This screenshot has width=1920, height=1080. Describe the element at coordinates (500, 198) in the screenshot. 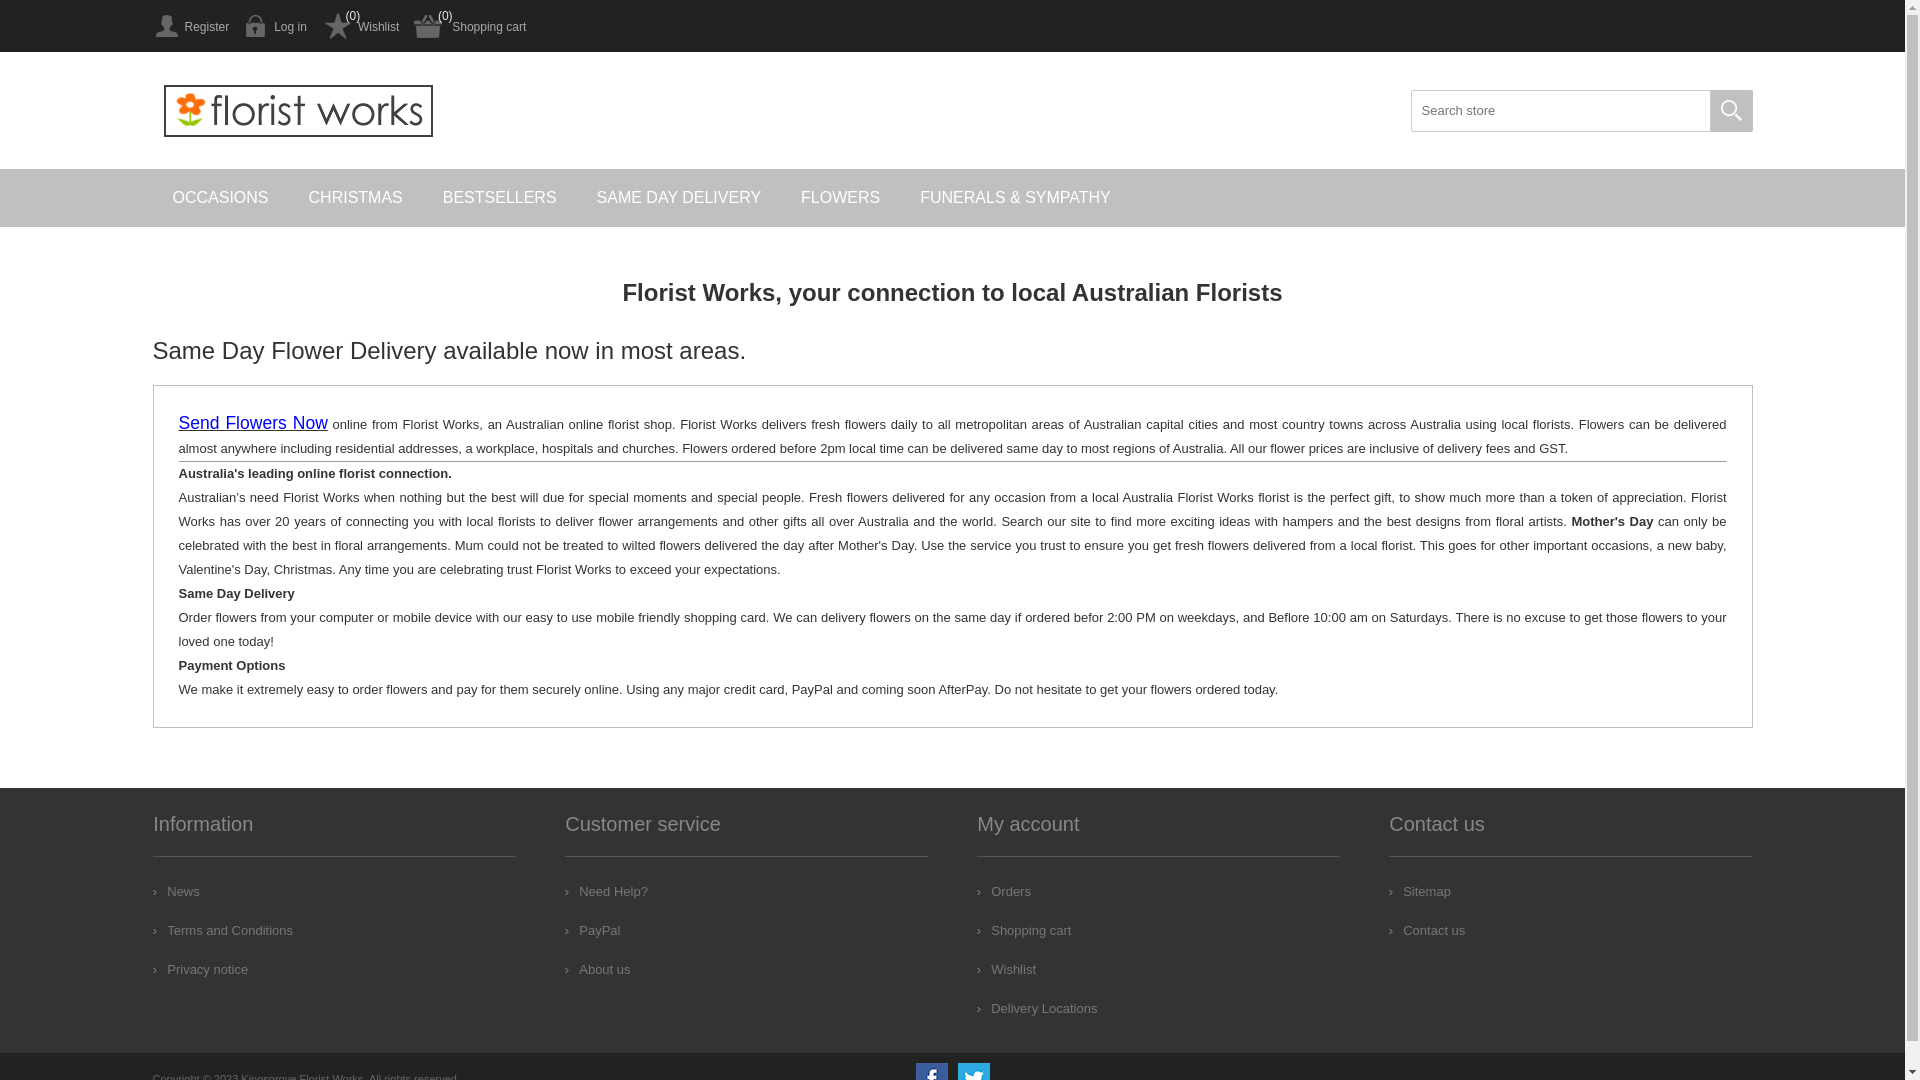

I see `BESTSELLERS` at that location.